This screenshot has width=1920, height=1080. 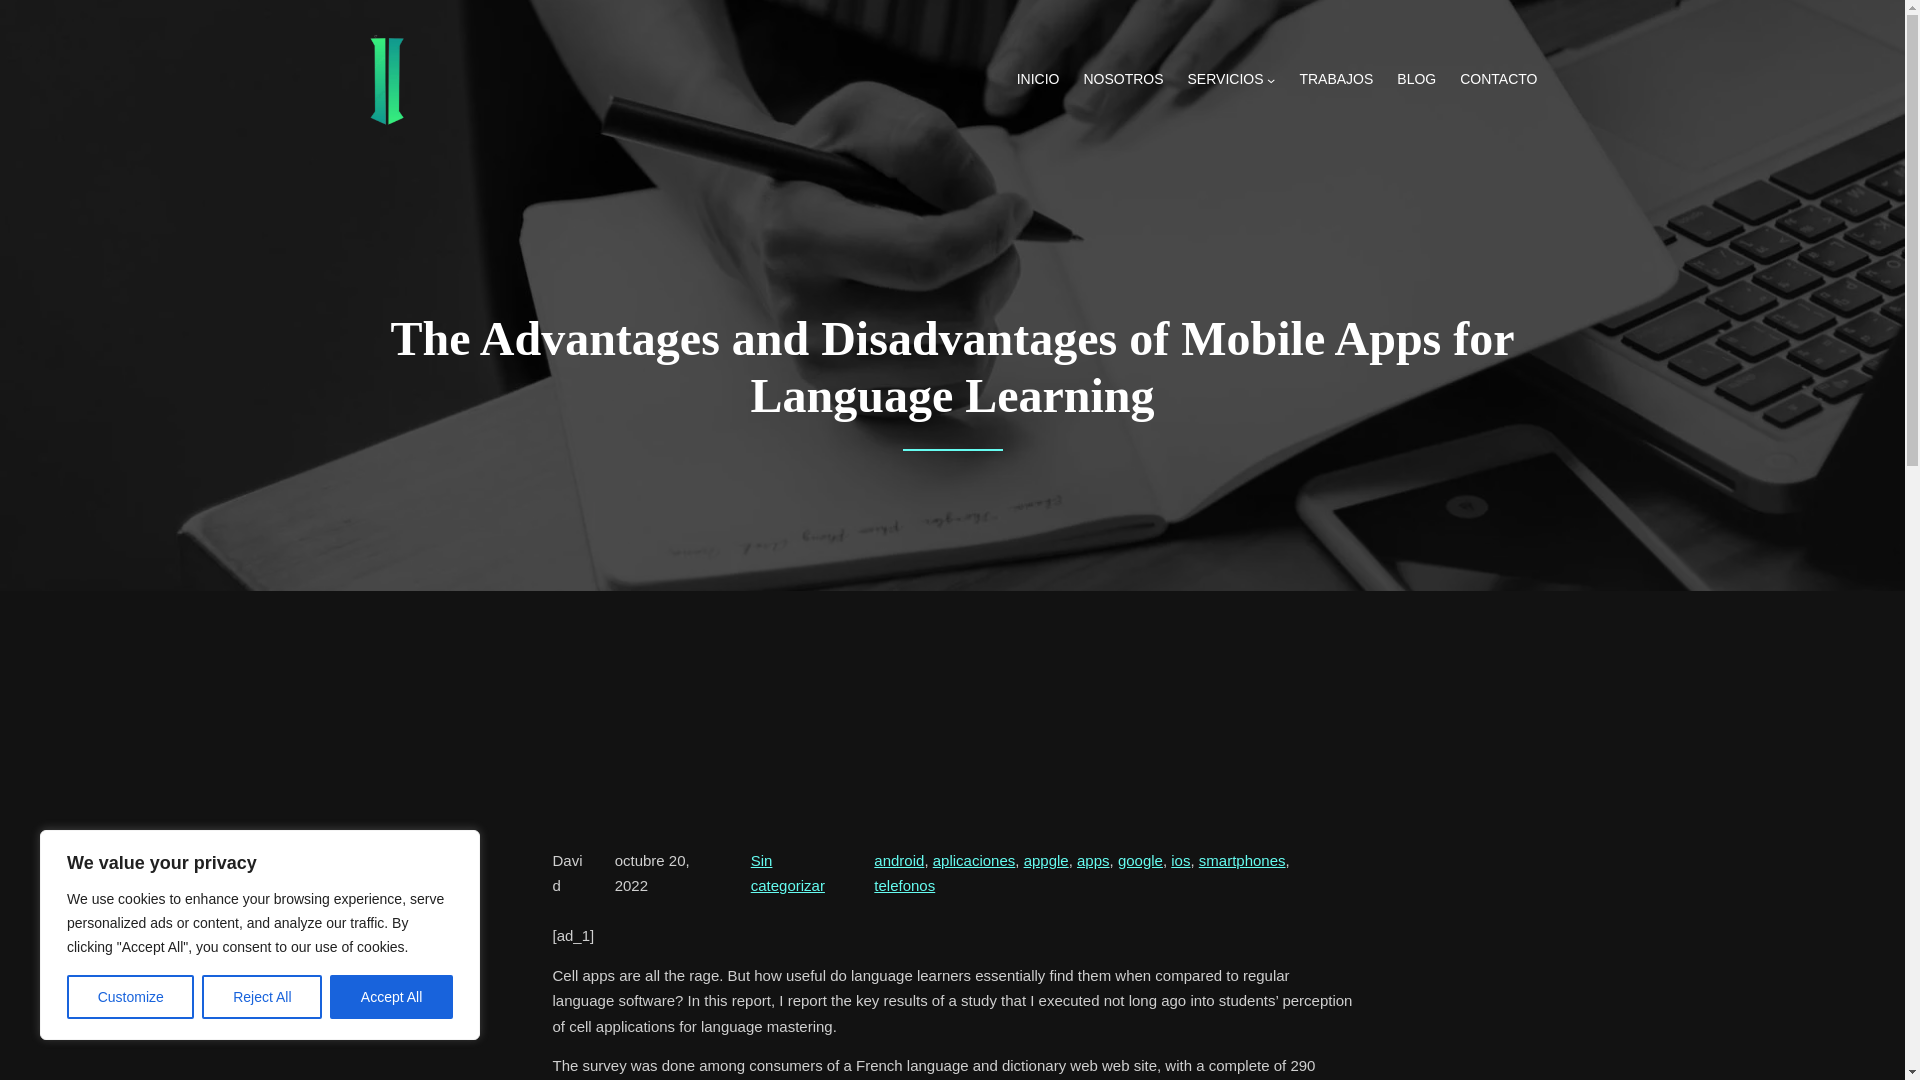 I want to click on apps, so click(x=1093, y=860).